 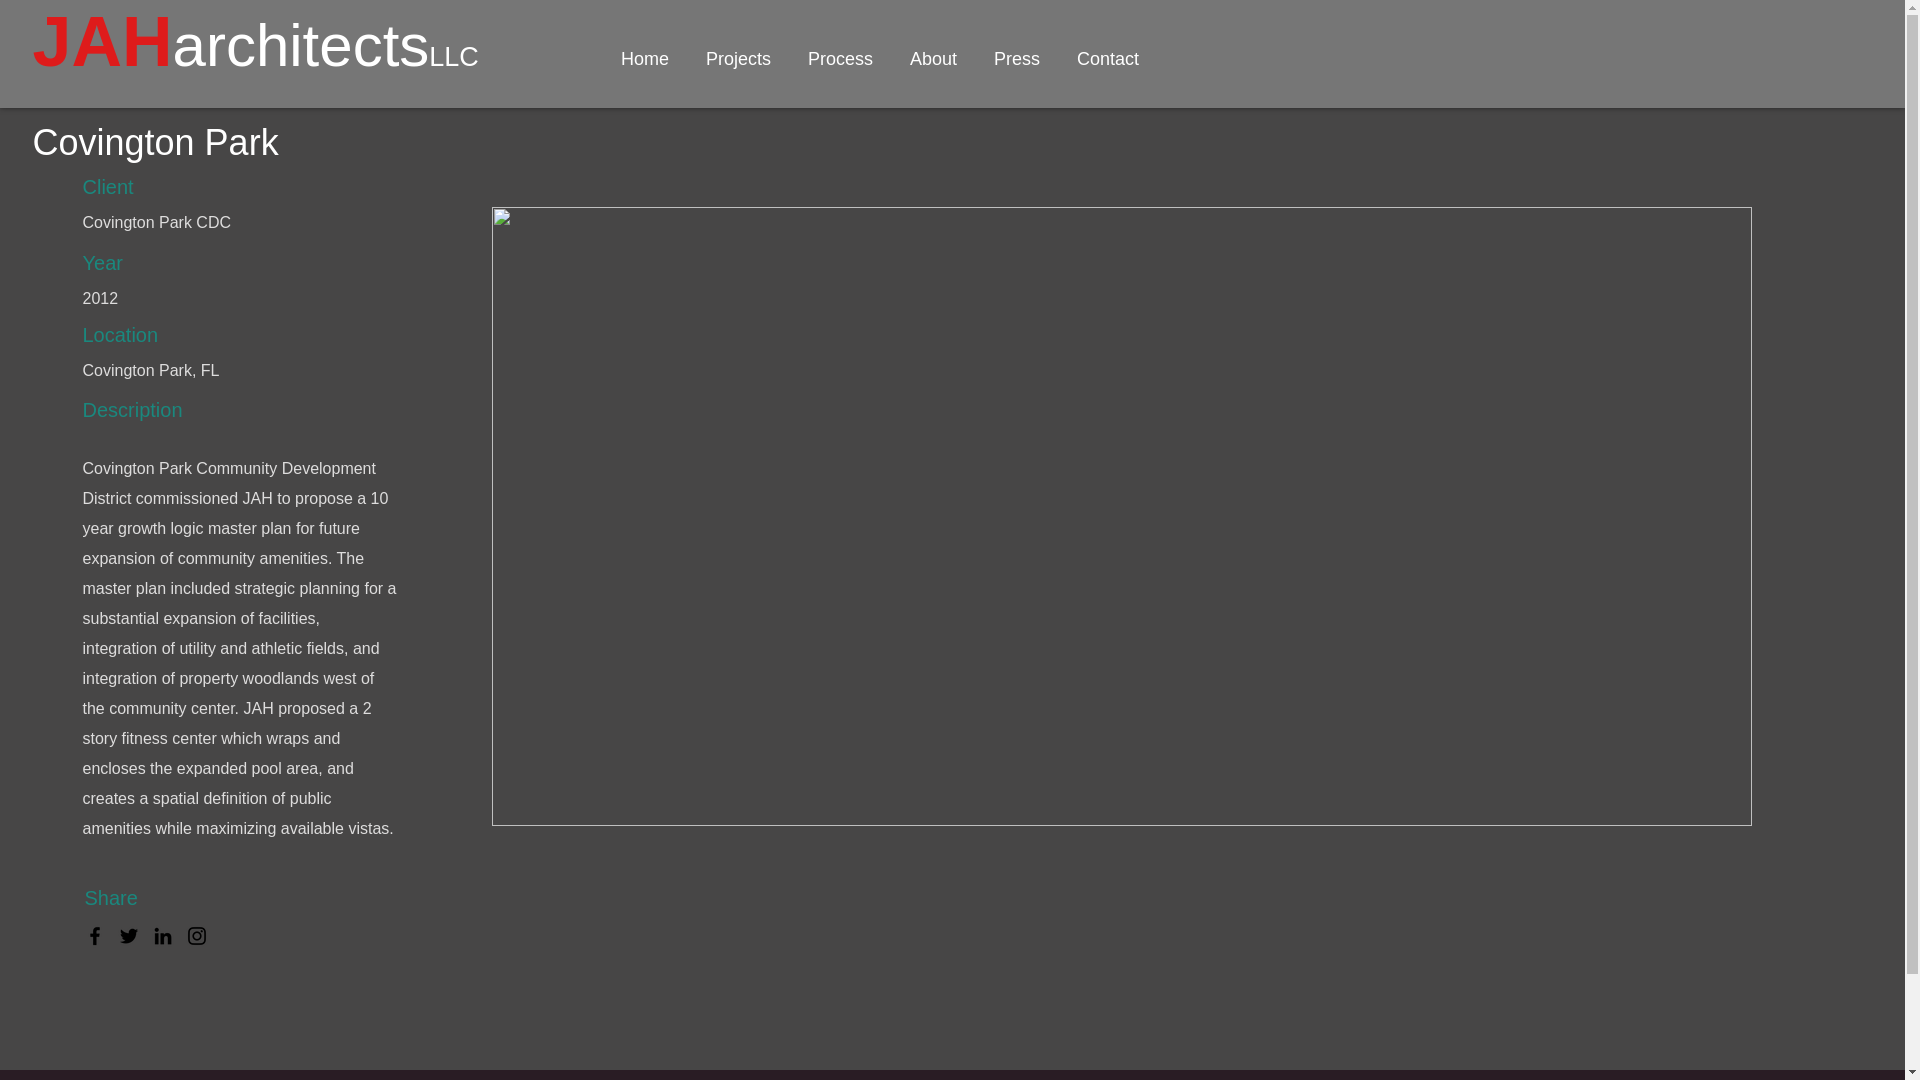 What do you see at coordinates (840, 58) in the screenshot?
I see `Process` at bounding box center [840, 58].